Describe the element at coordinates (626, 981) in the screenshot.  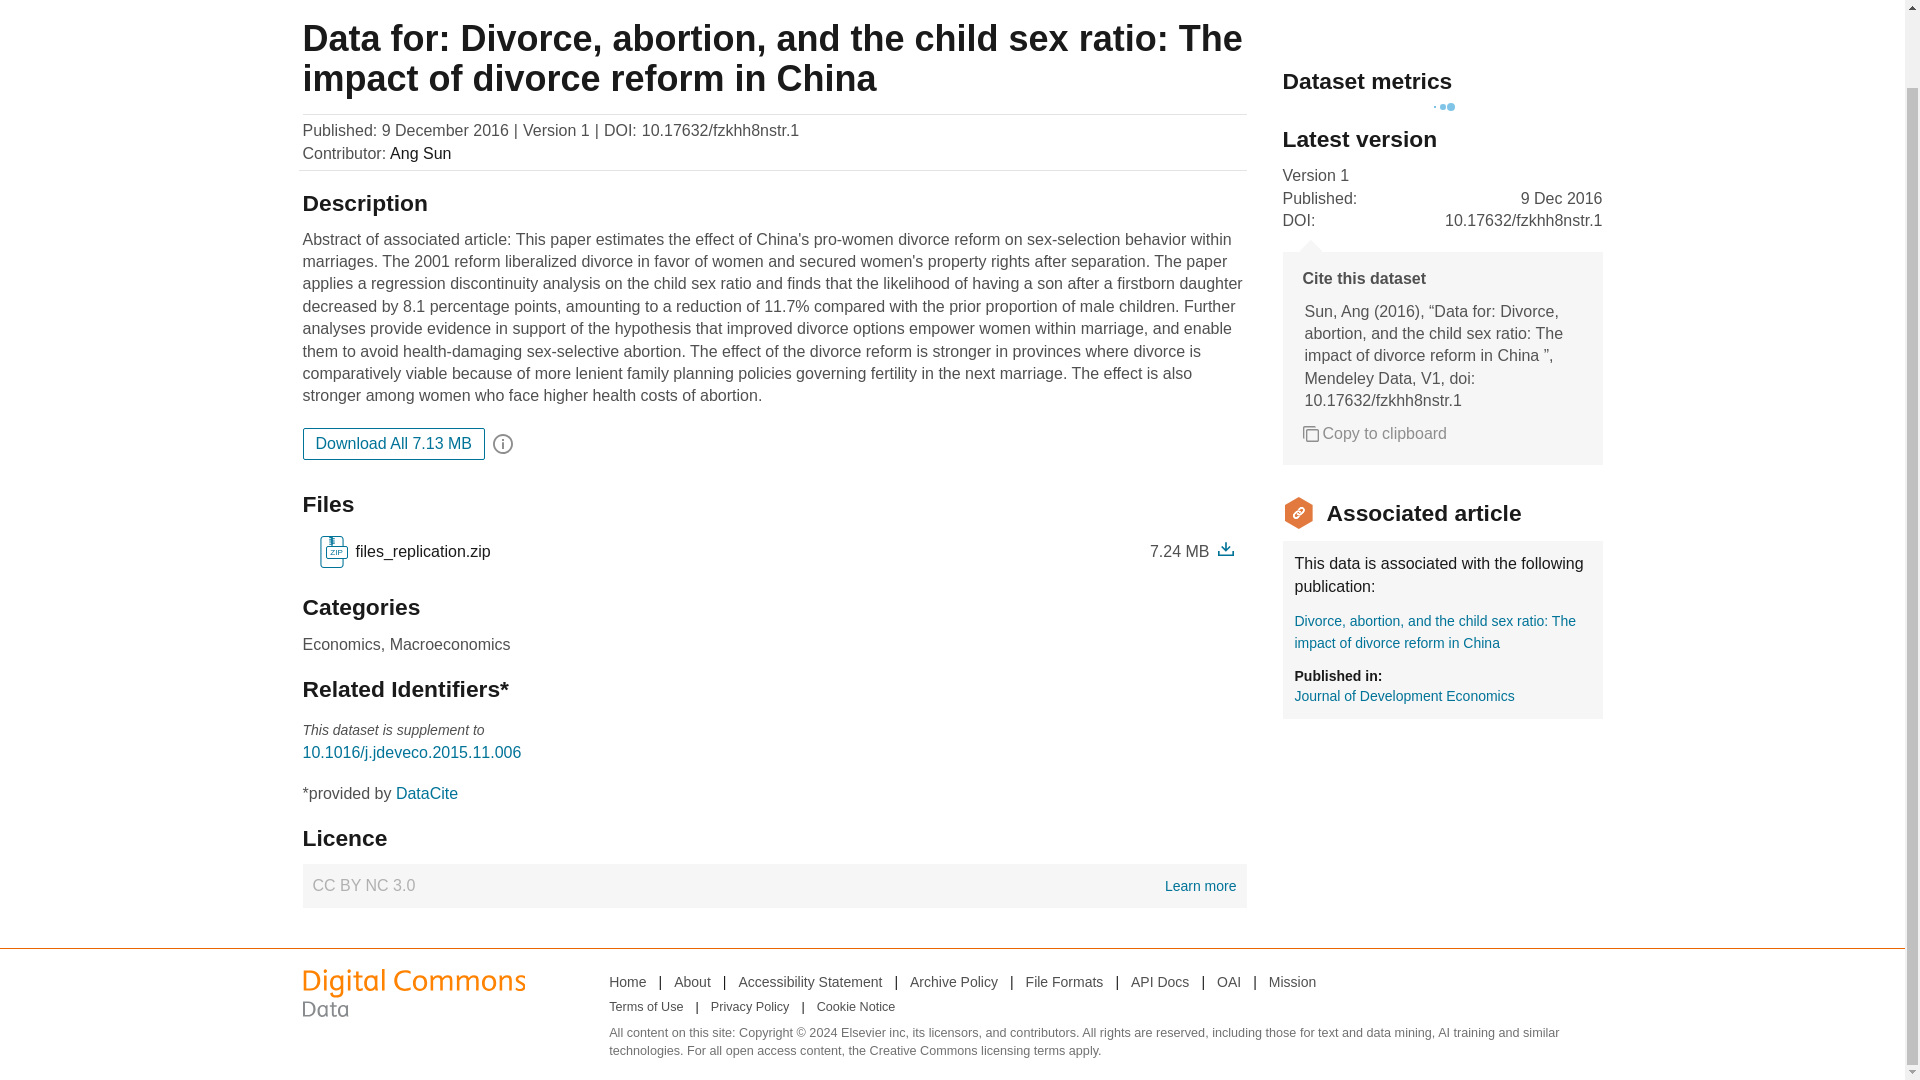
I see `OAI` at that location.